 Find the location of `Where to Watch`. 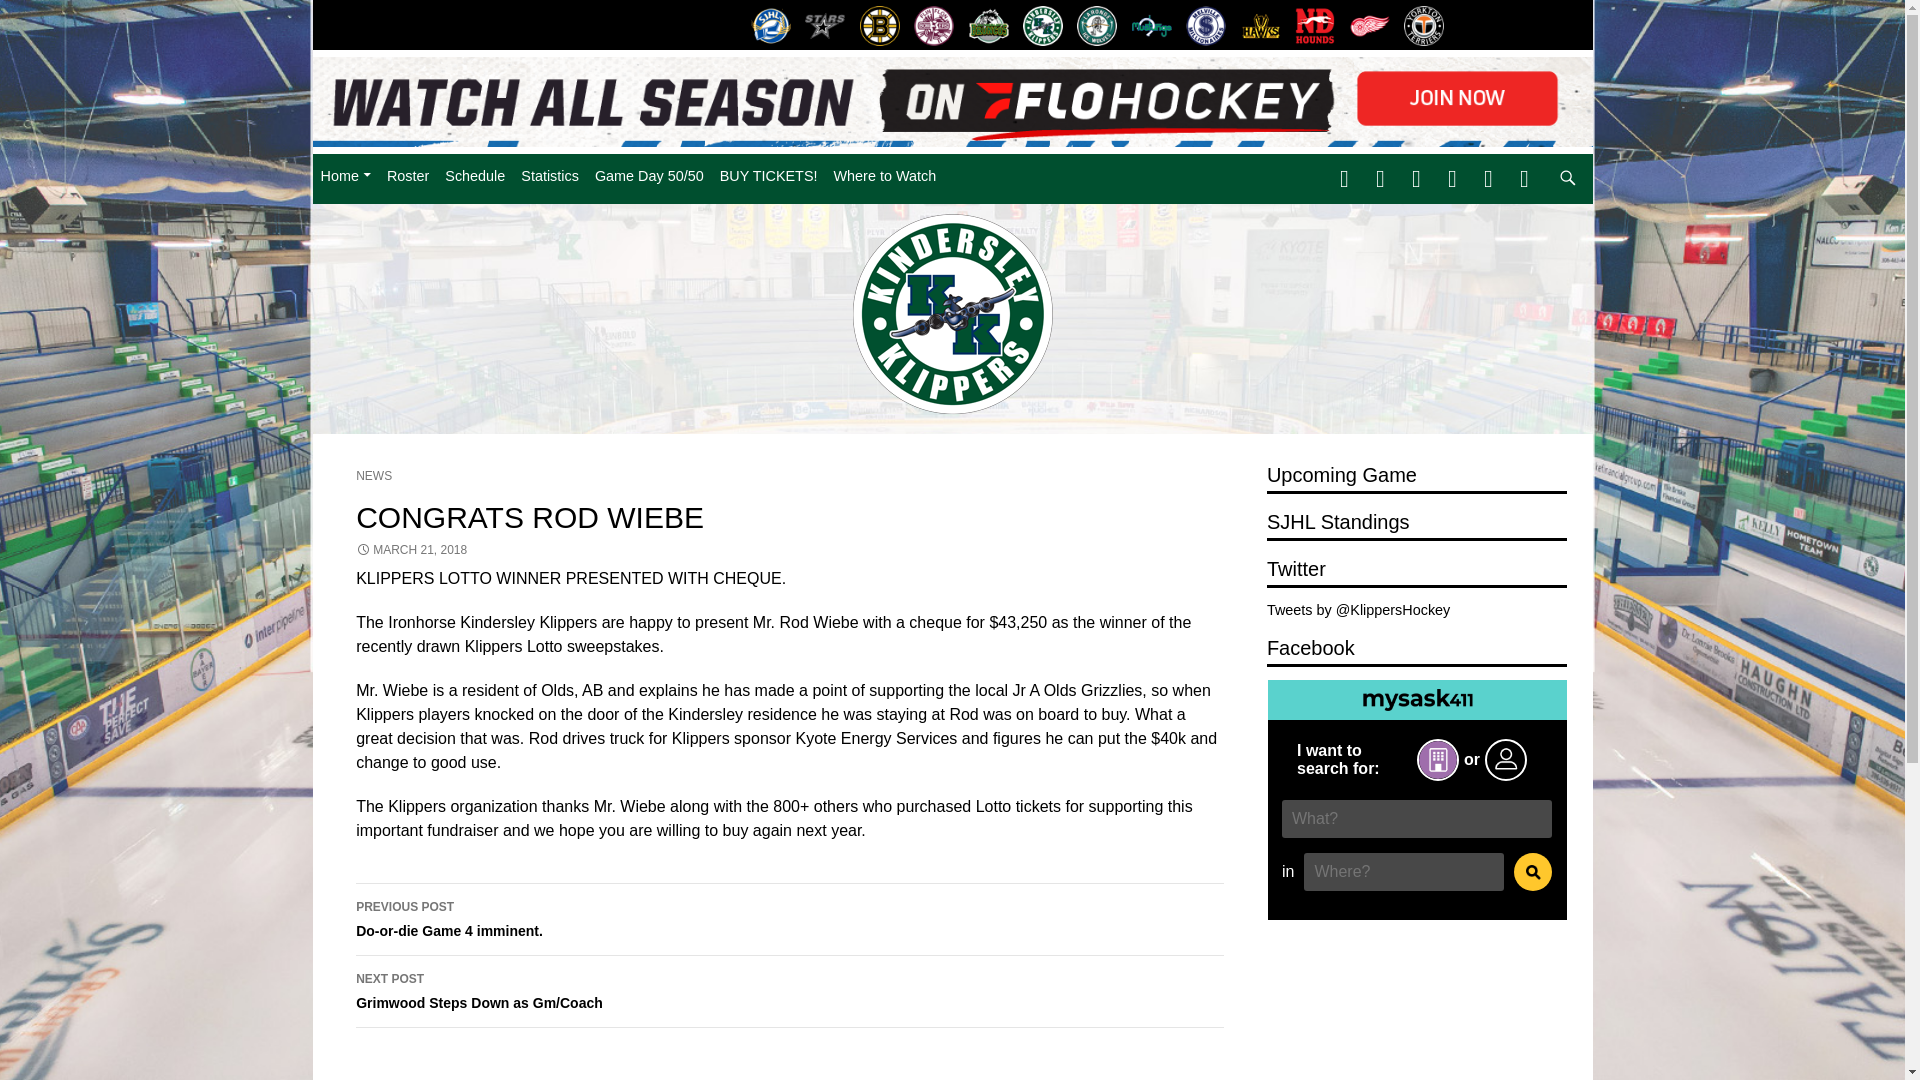

Where to Watch is located at coordinates (884, 176).